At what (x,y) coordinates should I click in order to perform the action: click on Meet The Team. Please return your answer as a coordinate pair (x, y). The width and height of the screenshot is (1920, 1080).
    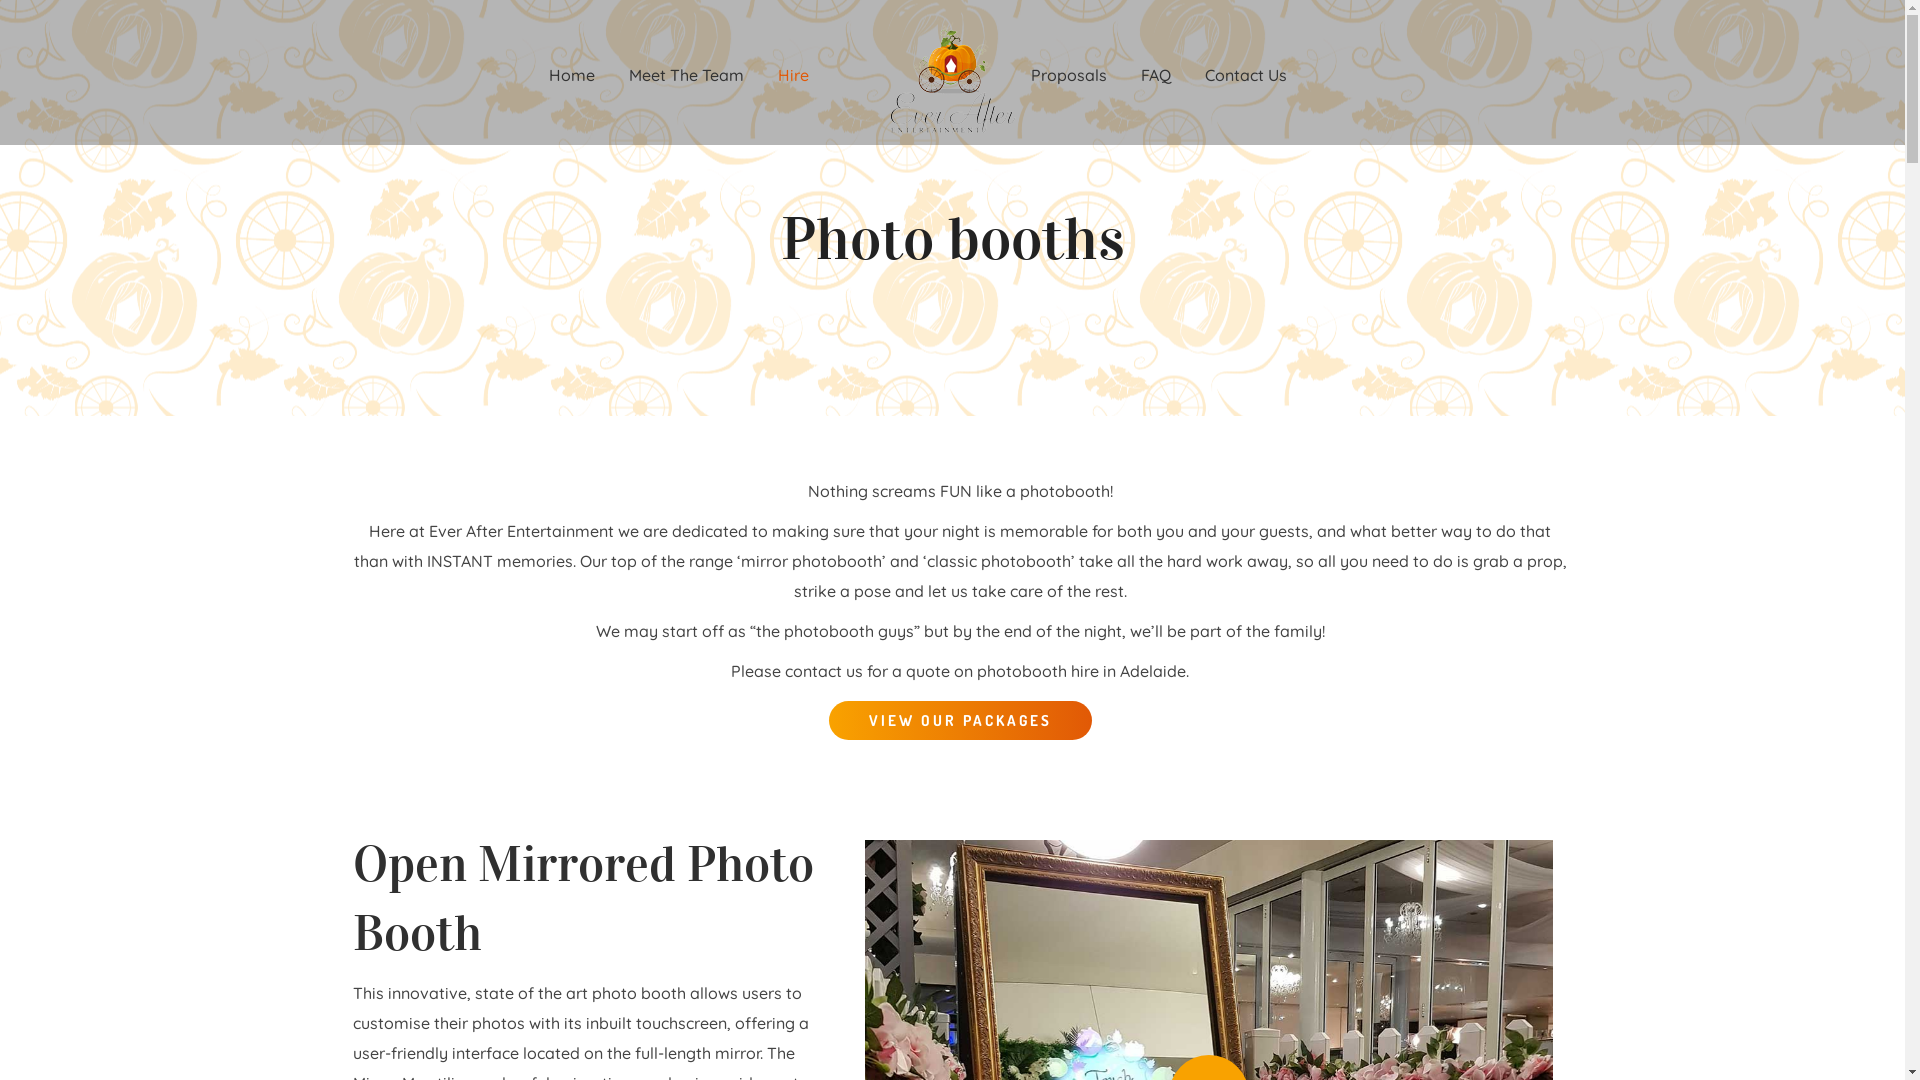
    Looking at the image, I should click on (686, 75).